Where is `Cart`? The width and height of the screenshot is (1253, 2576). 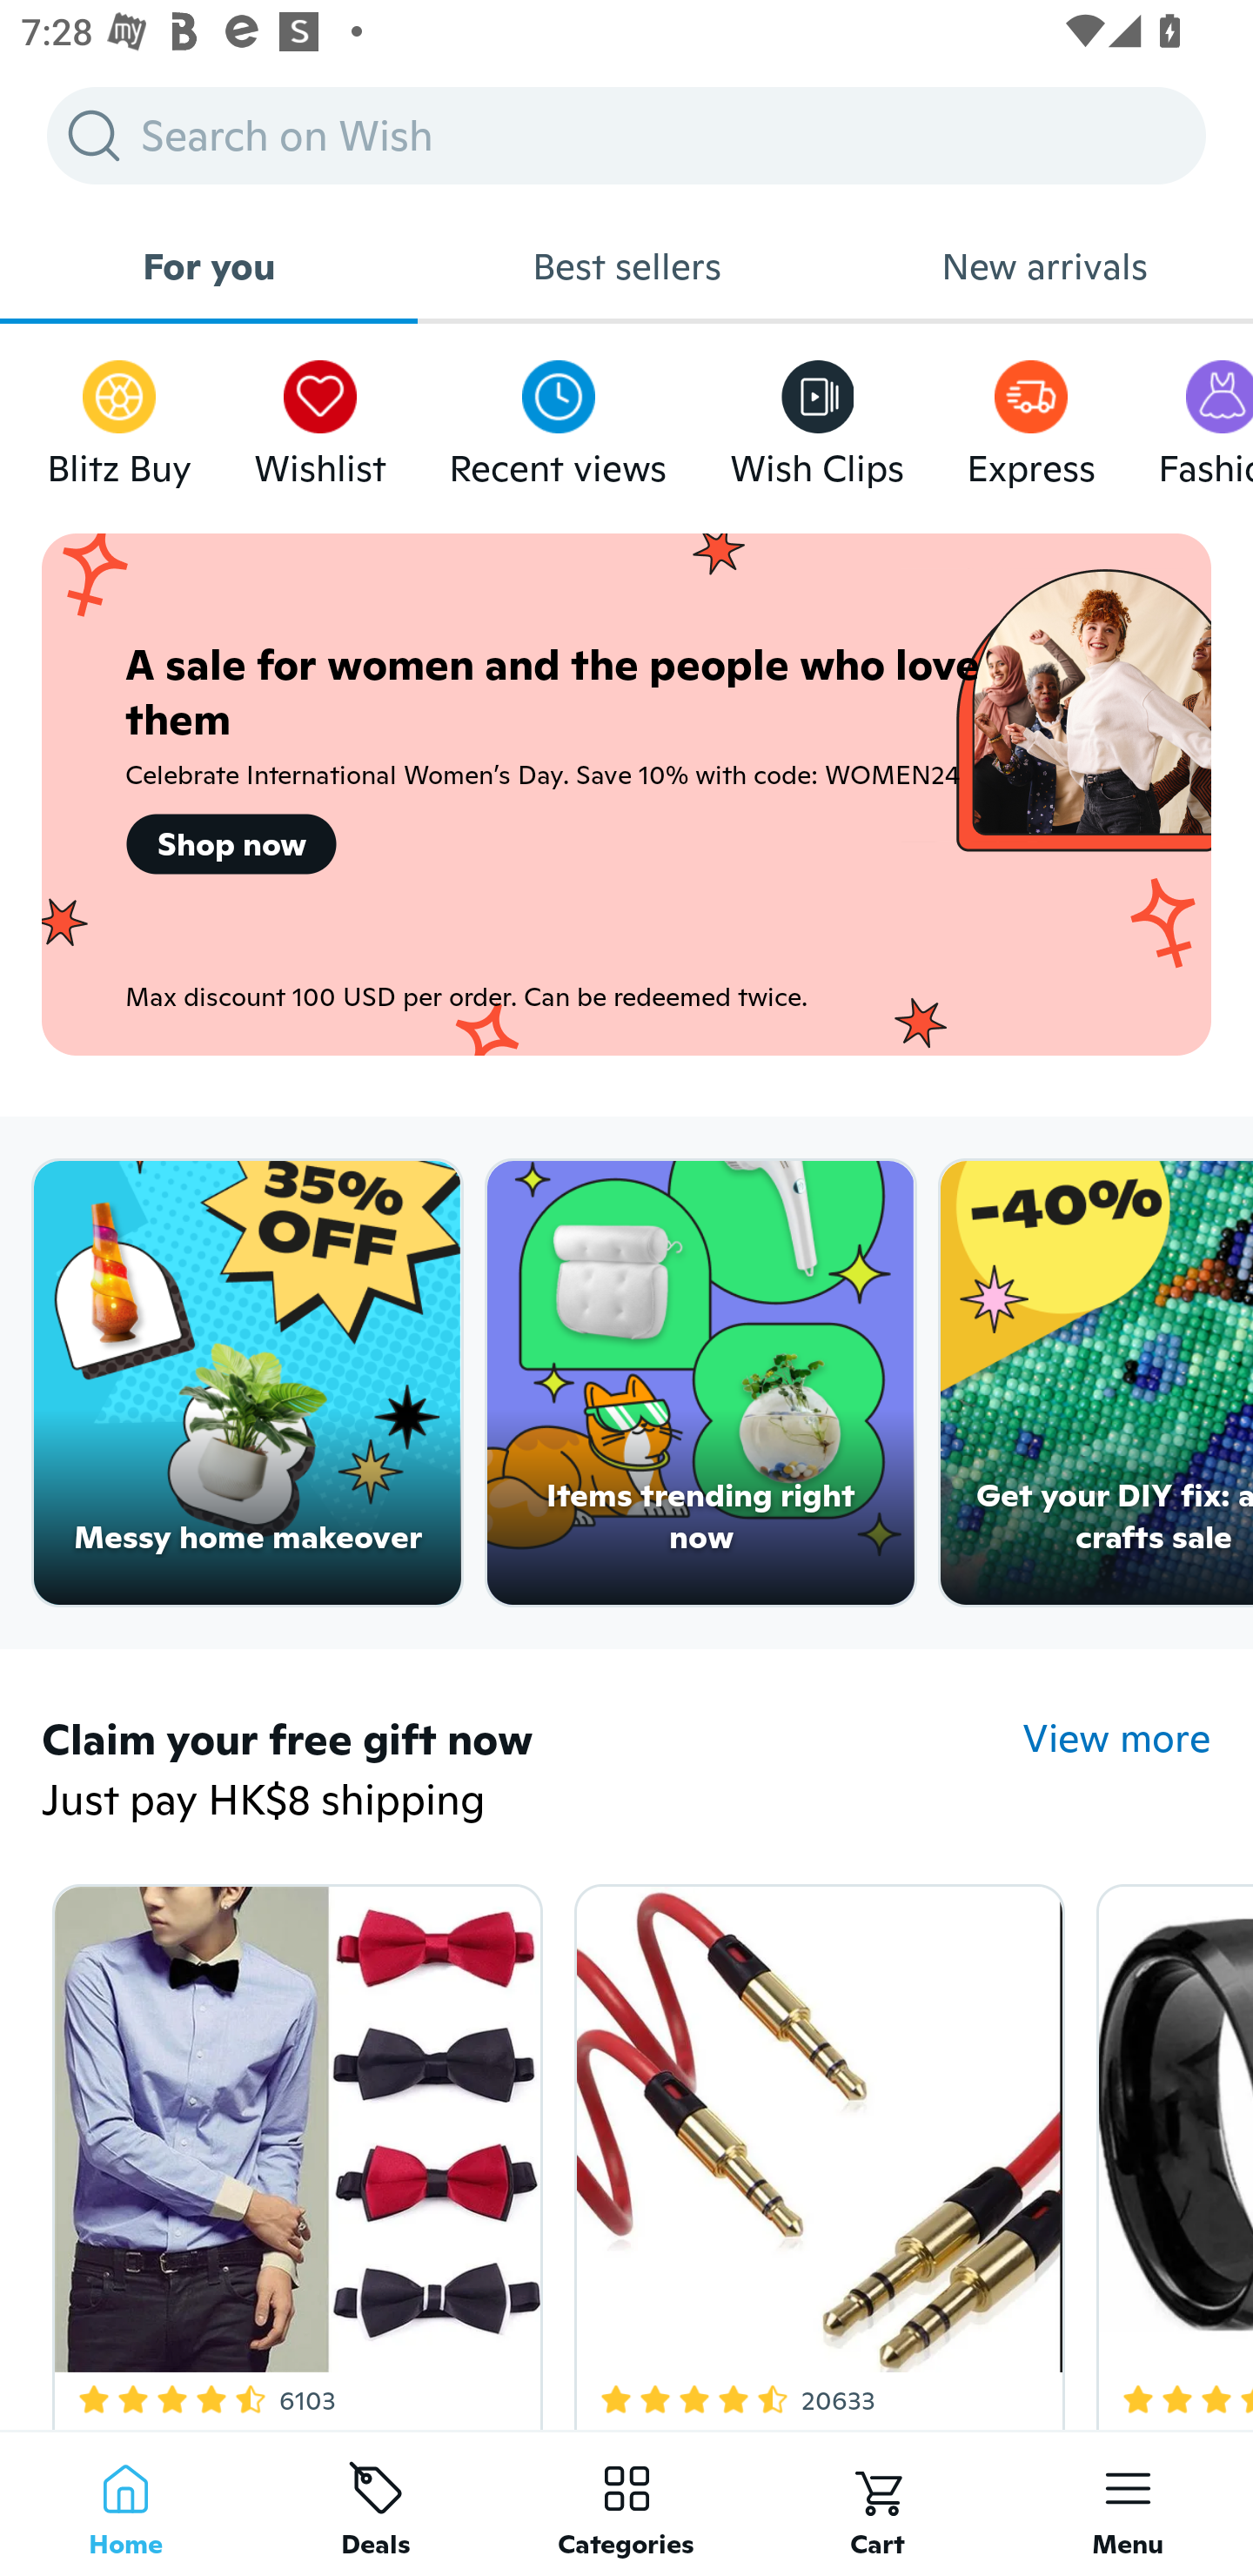
Cart is located at coordinates (877, 2503).